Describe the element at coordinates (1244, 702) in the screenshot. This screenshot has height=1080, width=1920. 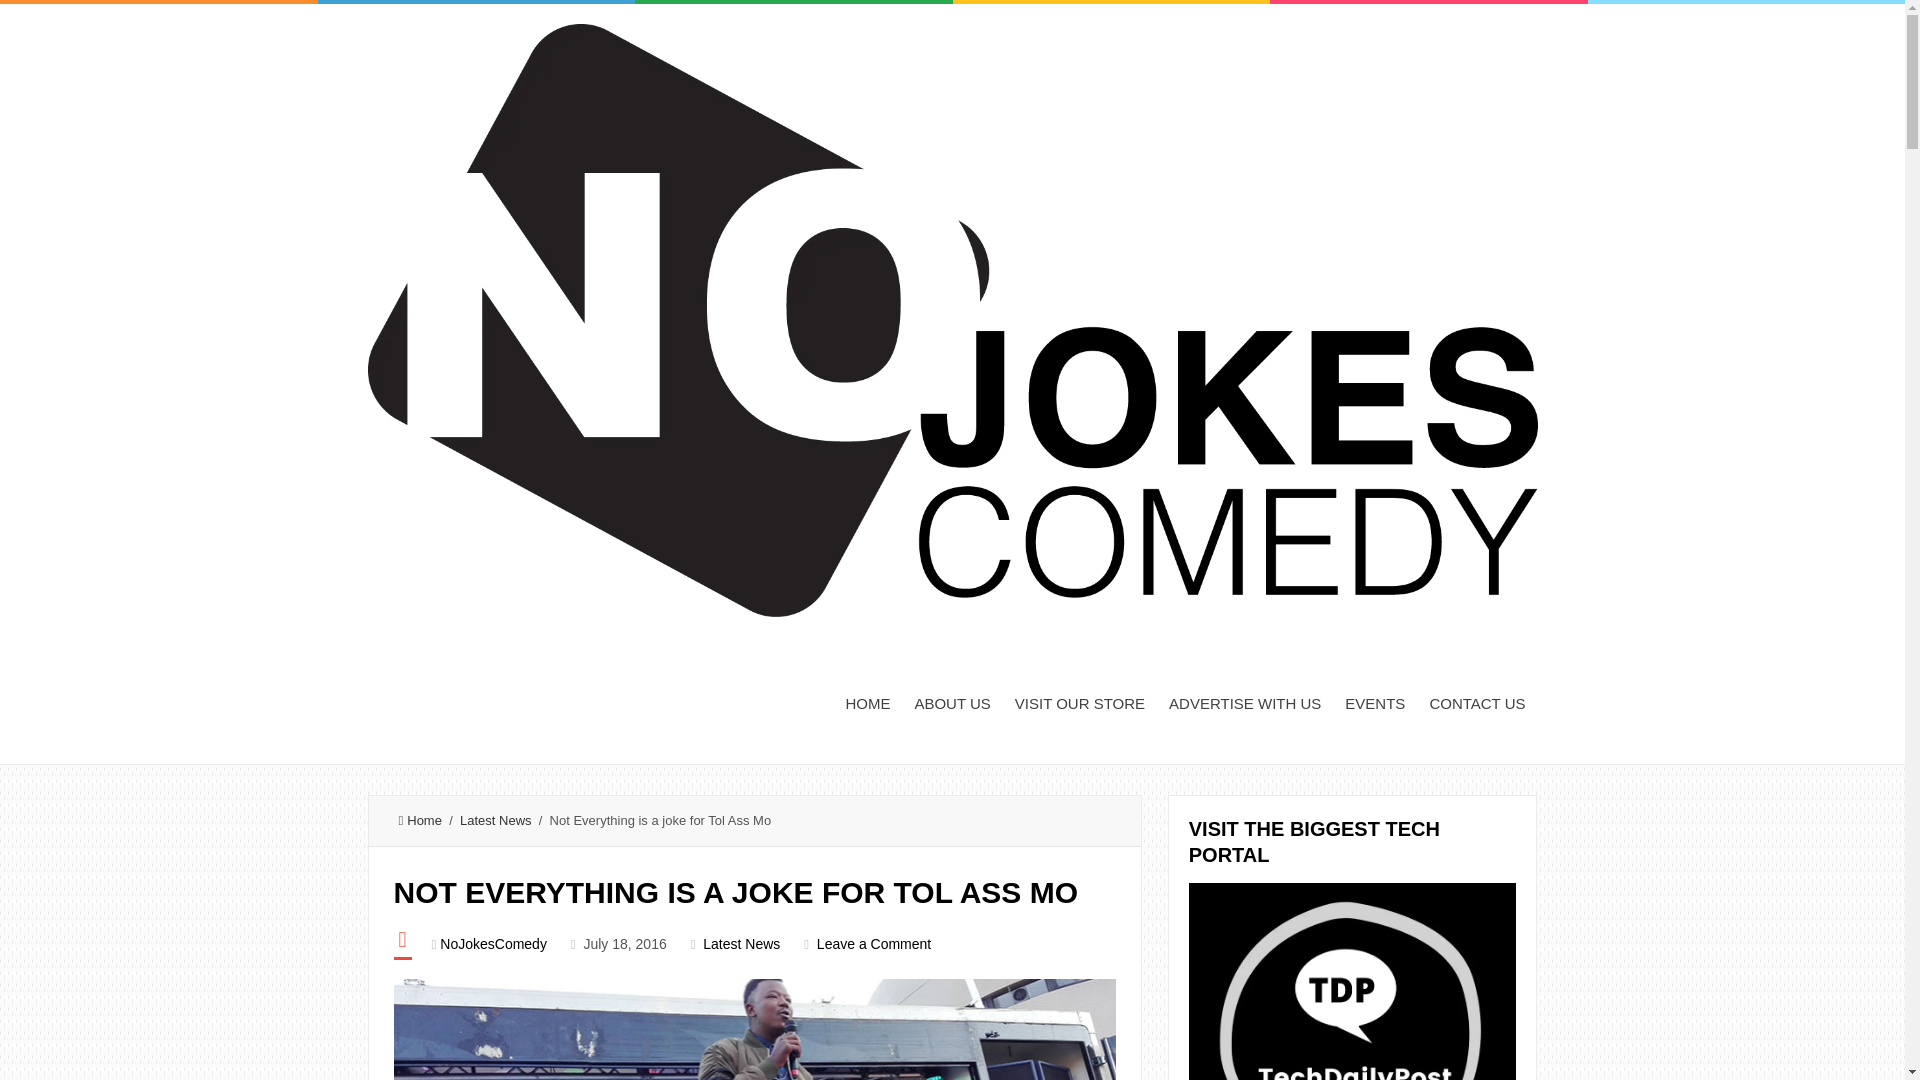
I see `ADVERTISE WITH US` at that location.